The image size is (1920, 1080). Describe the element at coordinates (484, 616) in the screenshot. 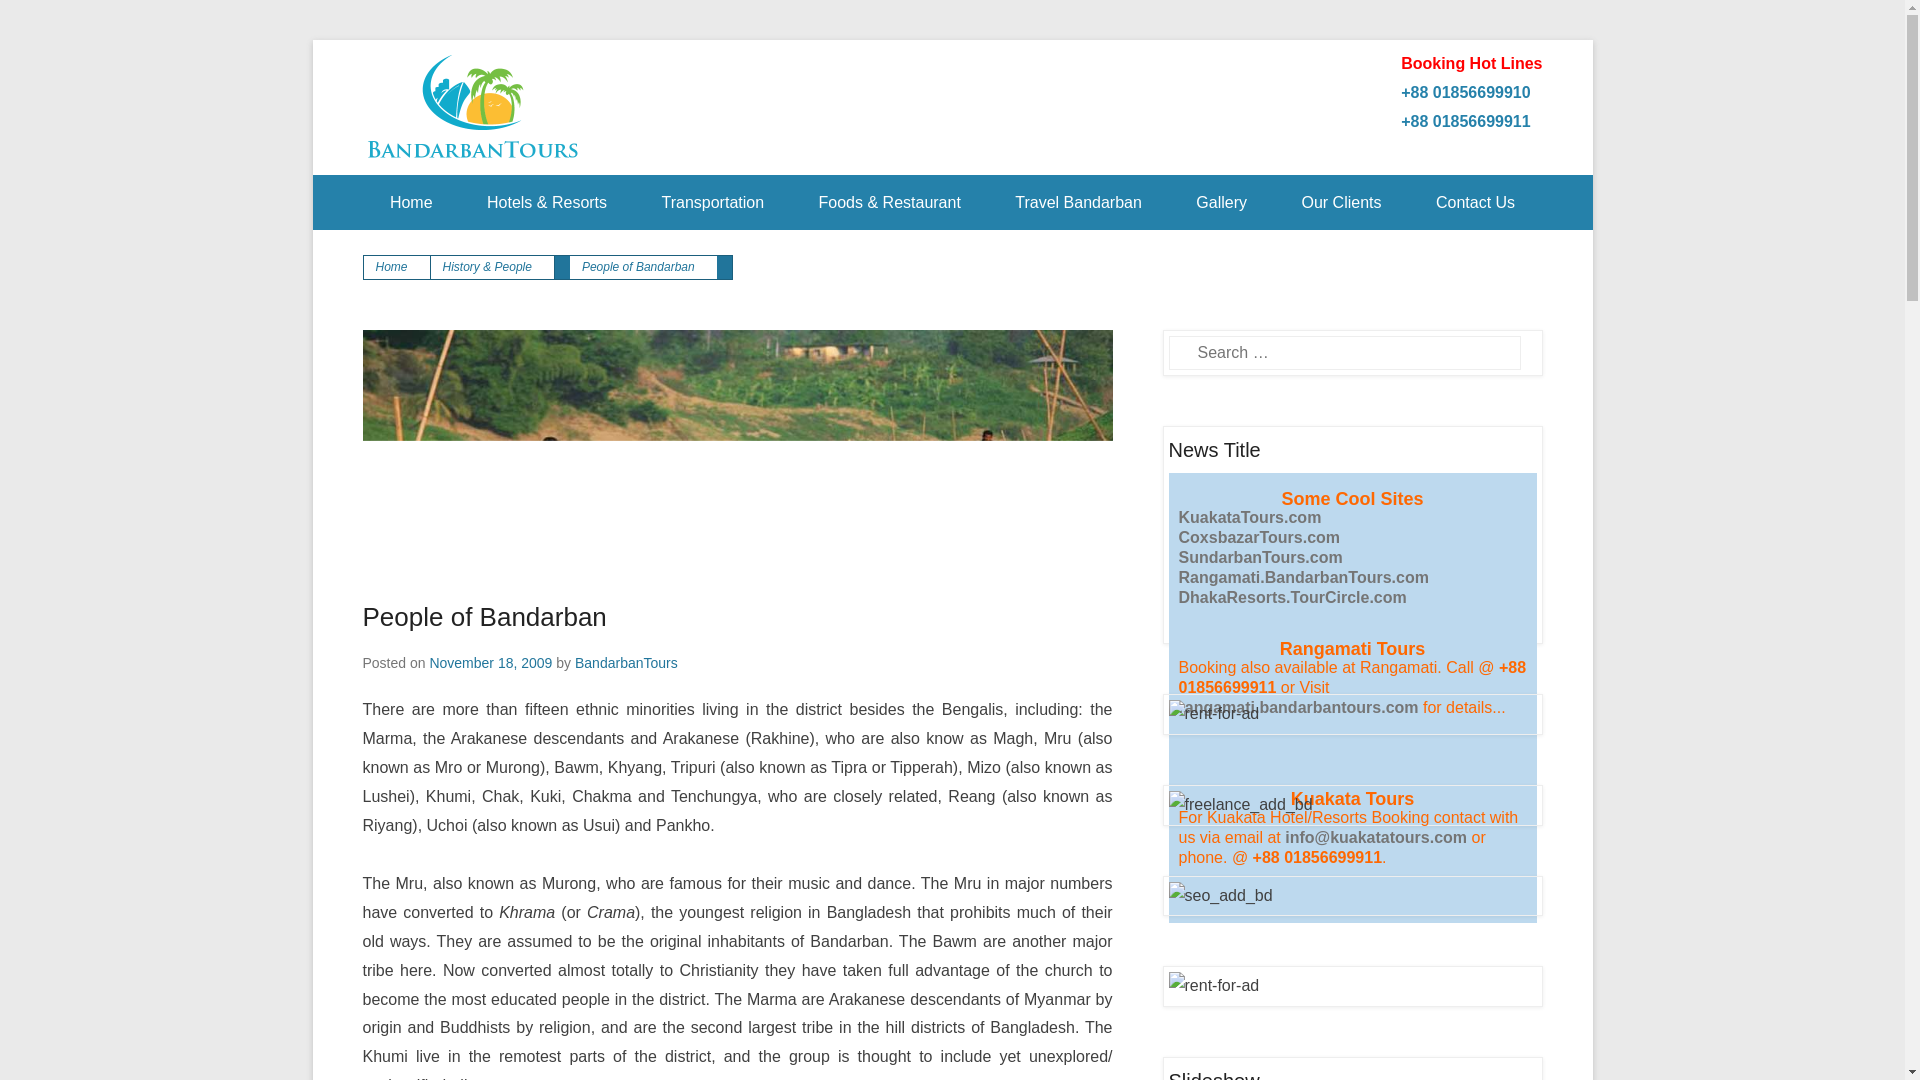

I see `Permalink to People of Bandarban` at that location.